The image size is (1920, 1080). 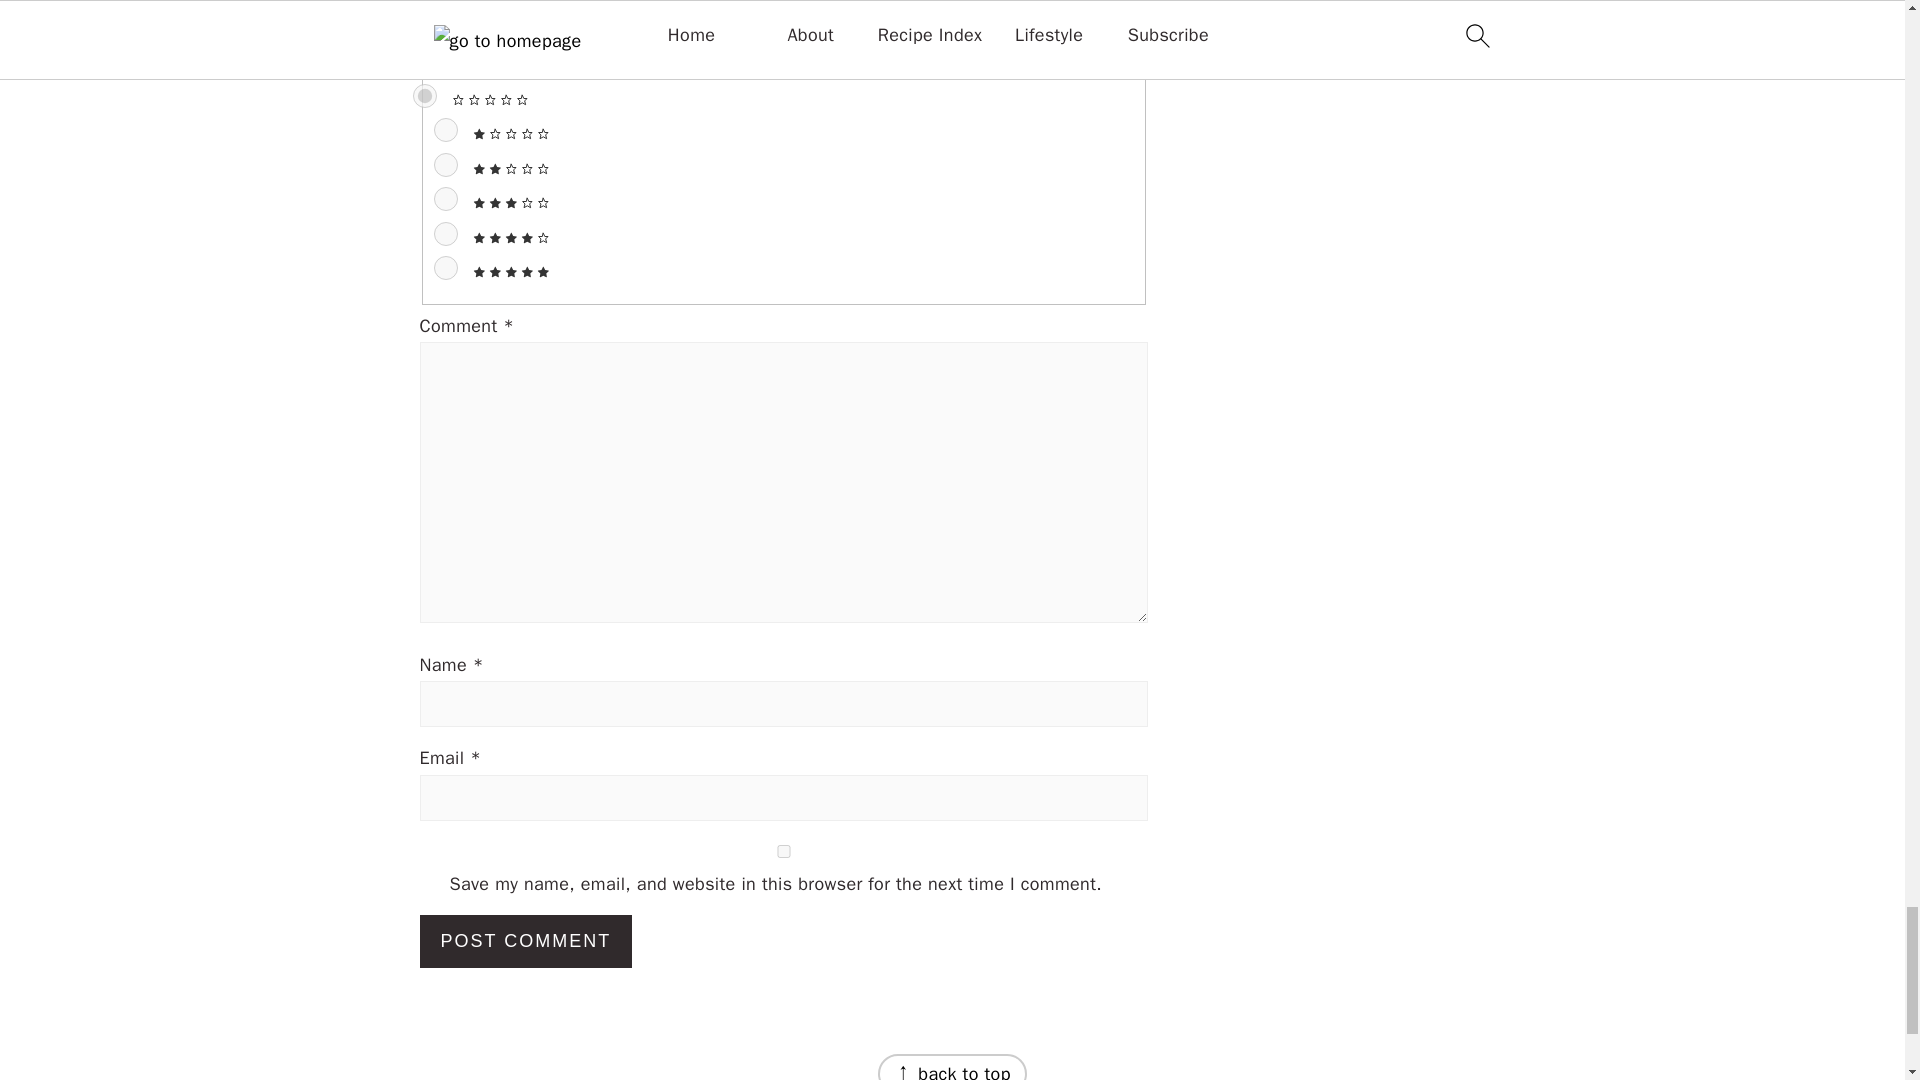 I want to click on Post Comment, so click(x=526, y=940).